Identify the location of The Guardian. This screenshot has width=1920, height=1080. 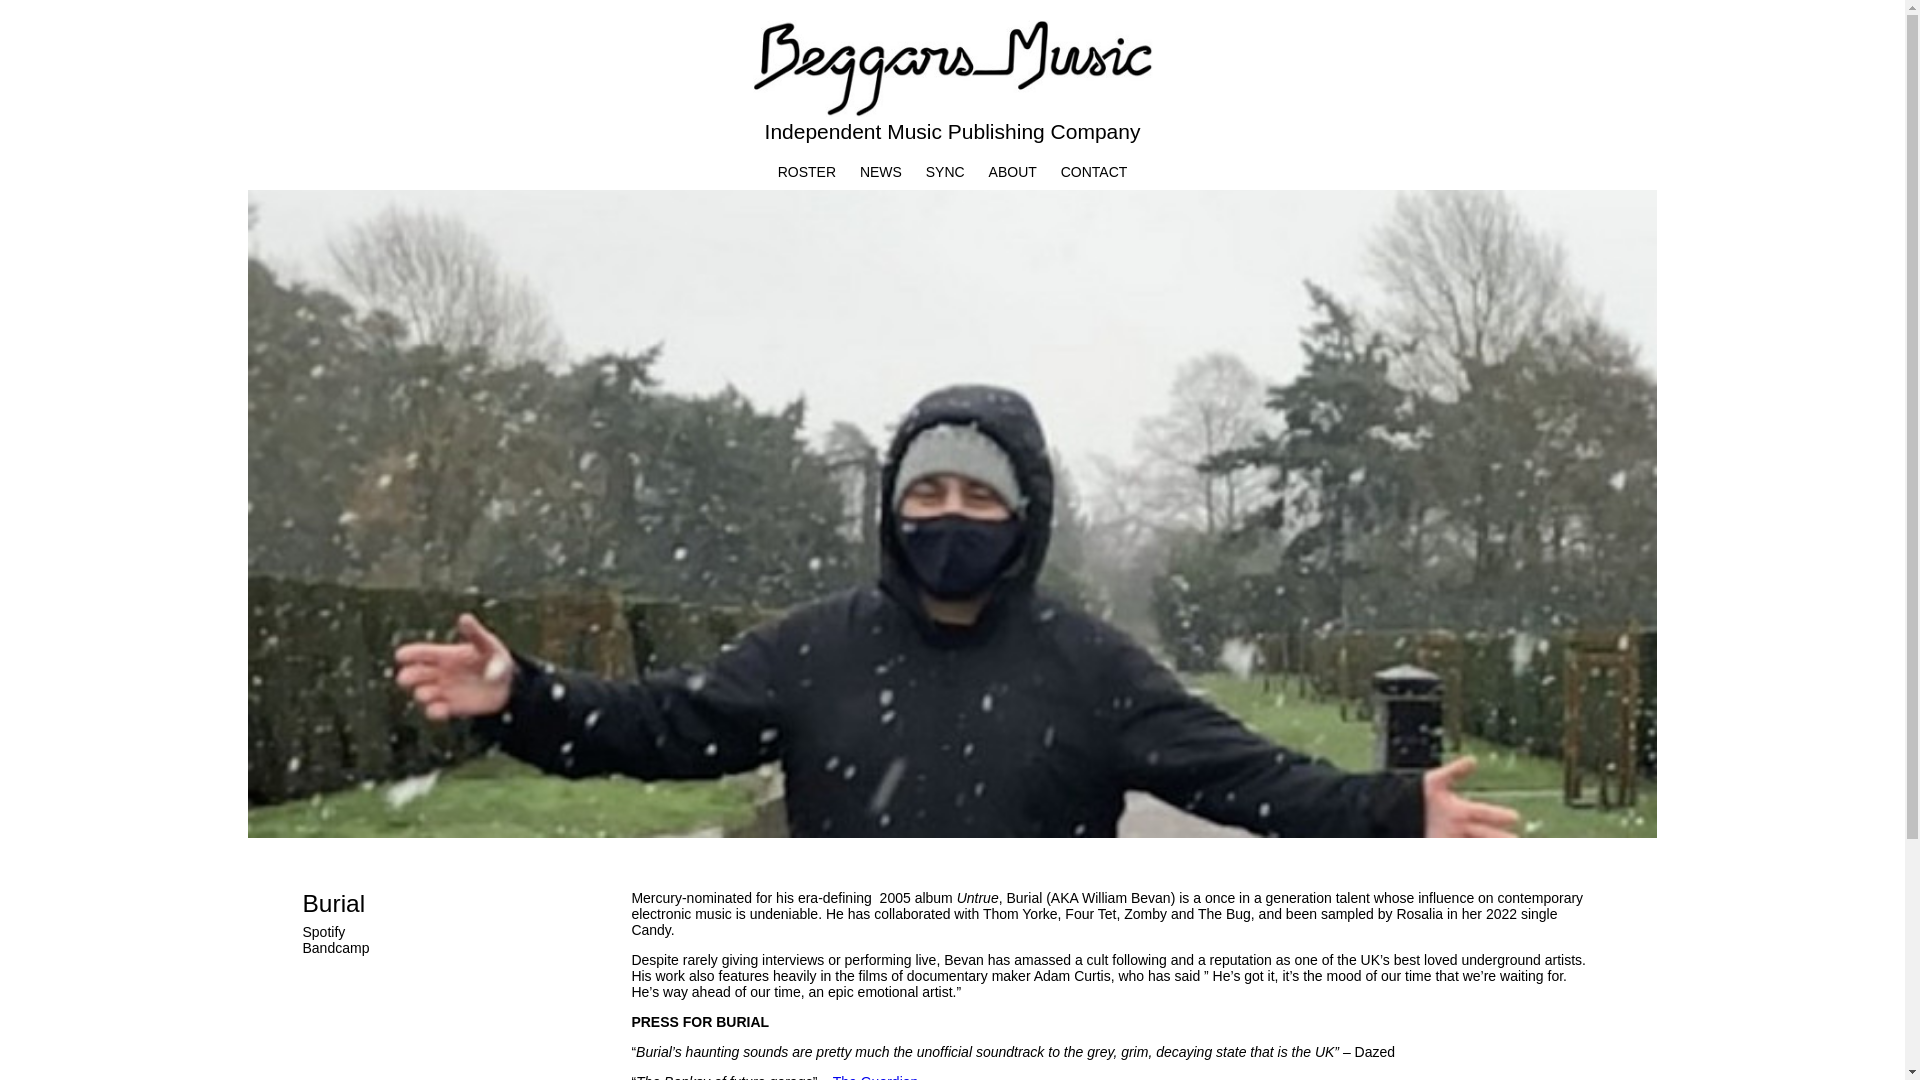
(876, 1076).